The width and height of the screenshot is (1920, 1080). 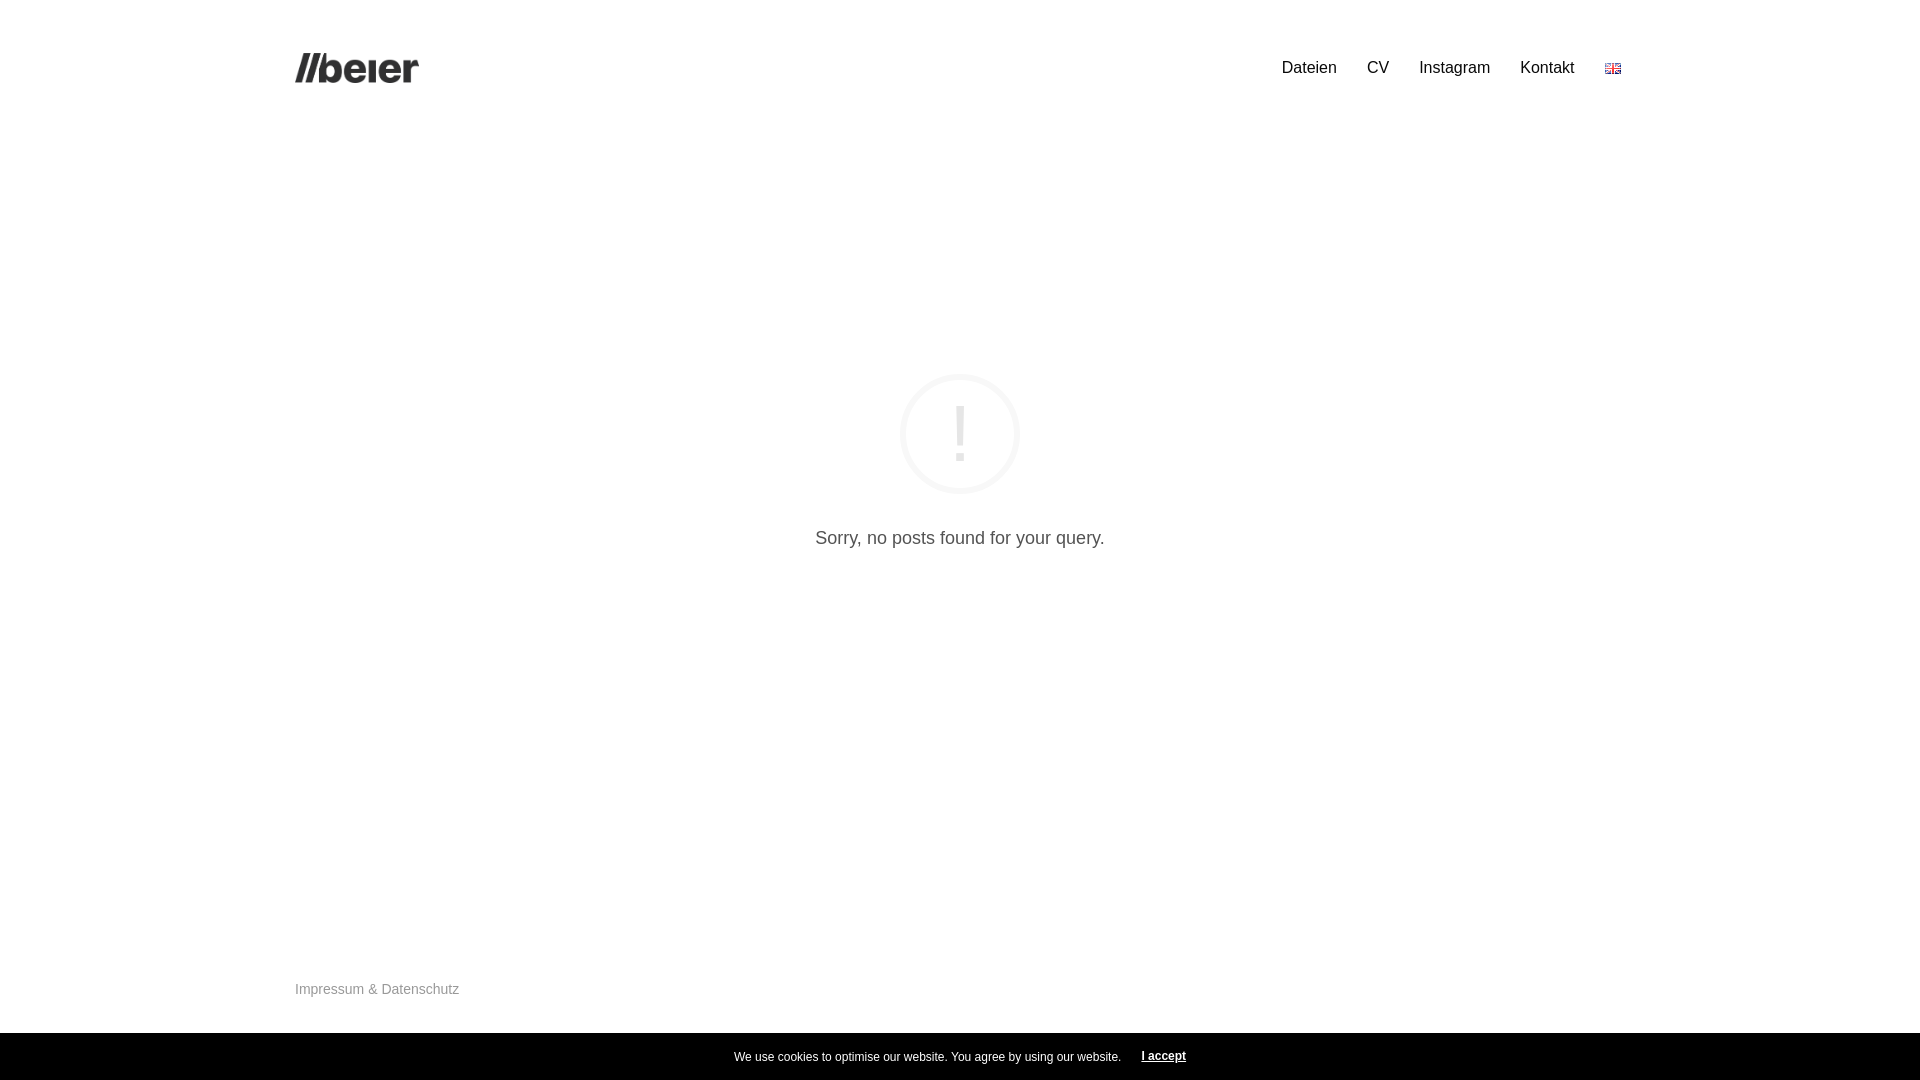 What do you see at coordinates (1613, 68) in the screenshot?
I see `en` at bounding box center [1613, 68].